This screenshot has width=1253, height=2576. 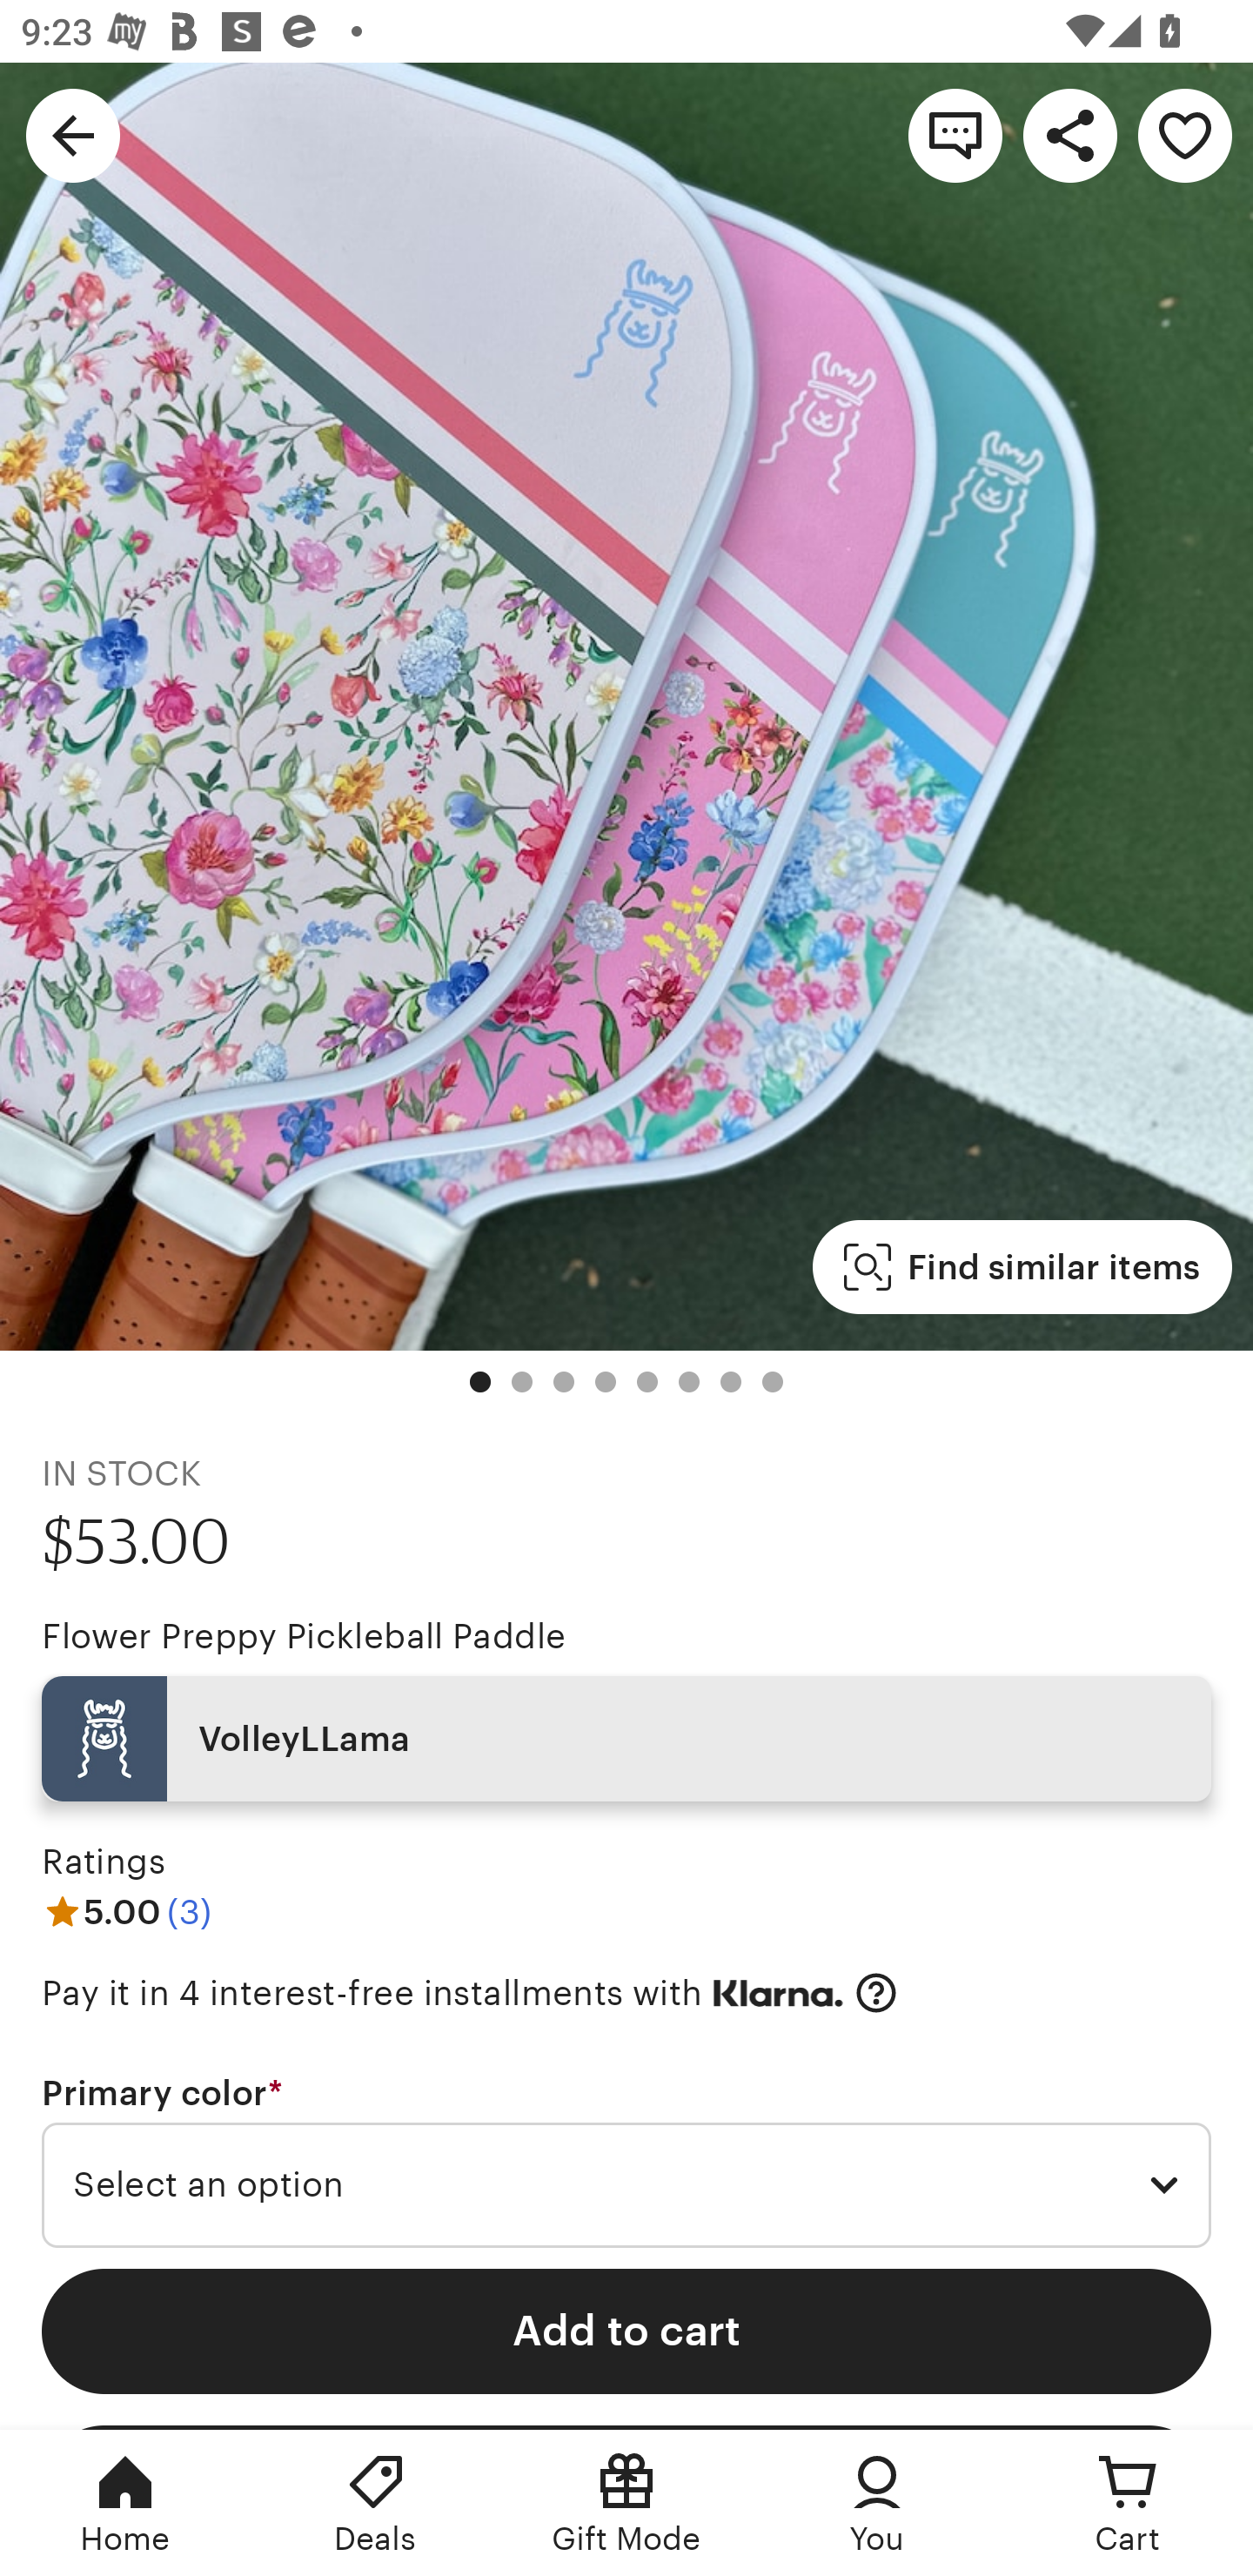 I want to click on Primary color * Required Select an option, so click(x=626, y=2161).